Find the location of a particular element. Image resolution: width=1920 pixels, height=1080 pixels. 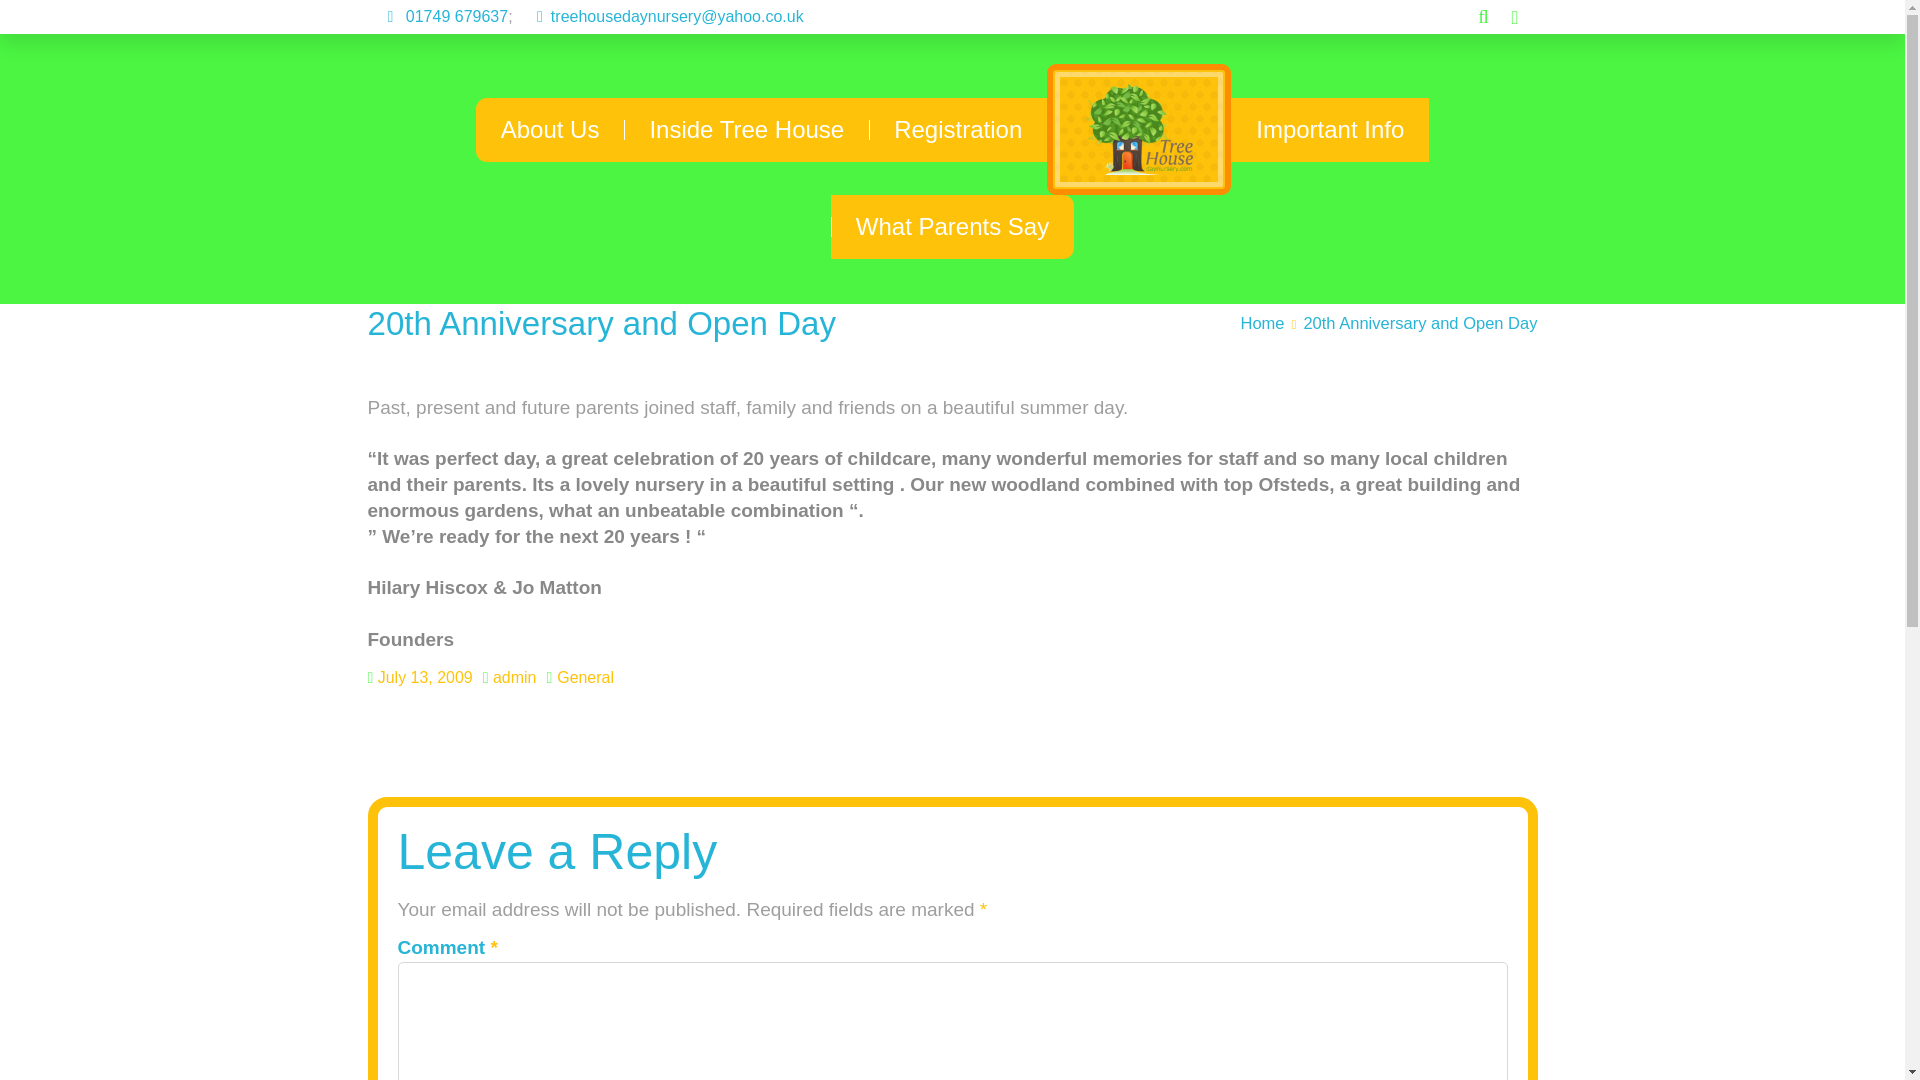

Twitter is located at coordinates (1510, 50).